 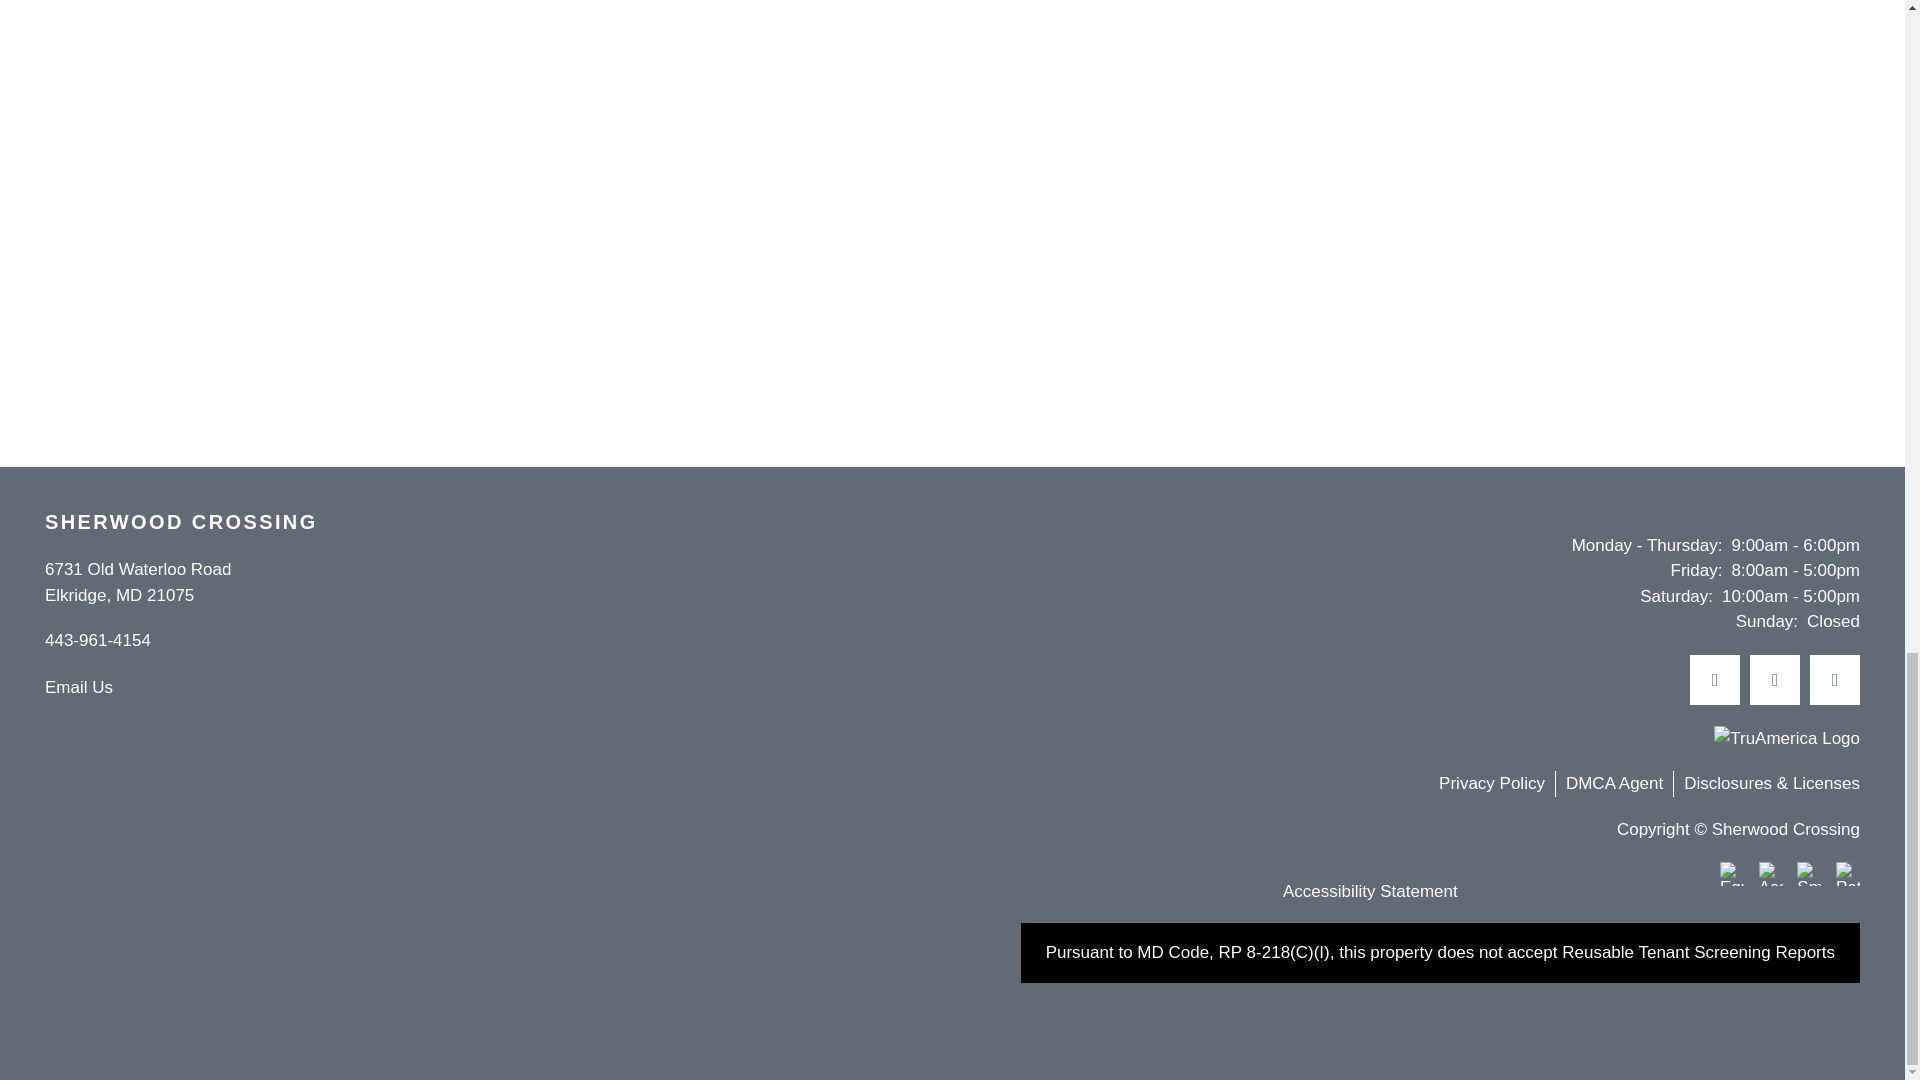 What do you see at coordinates (1496, 784) in the screenshot?
I see `Privacy Policy` at bounding box center [1496, 784].